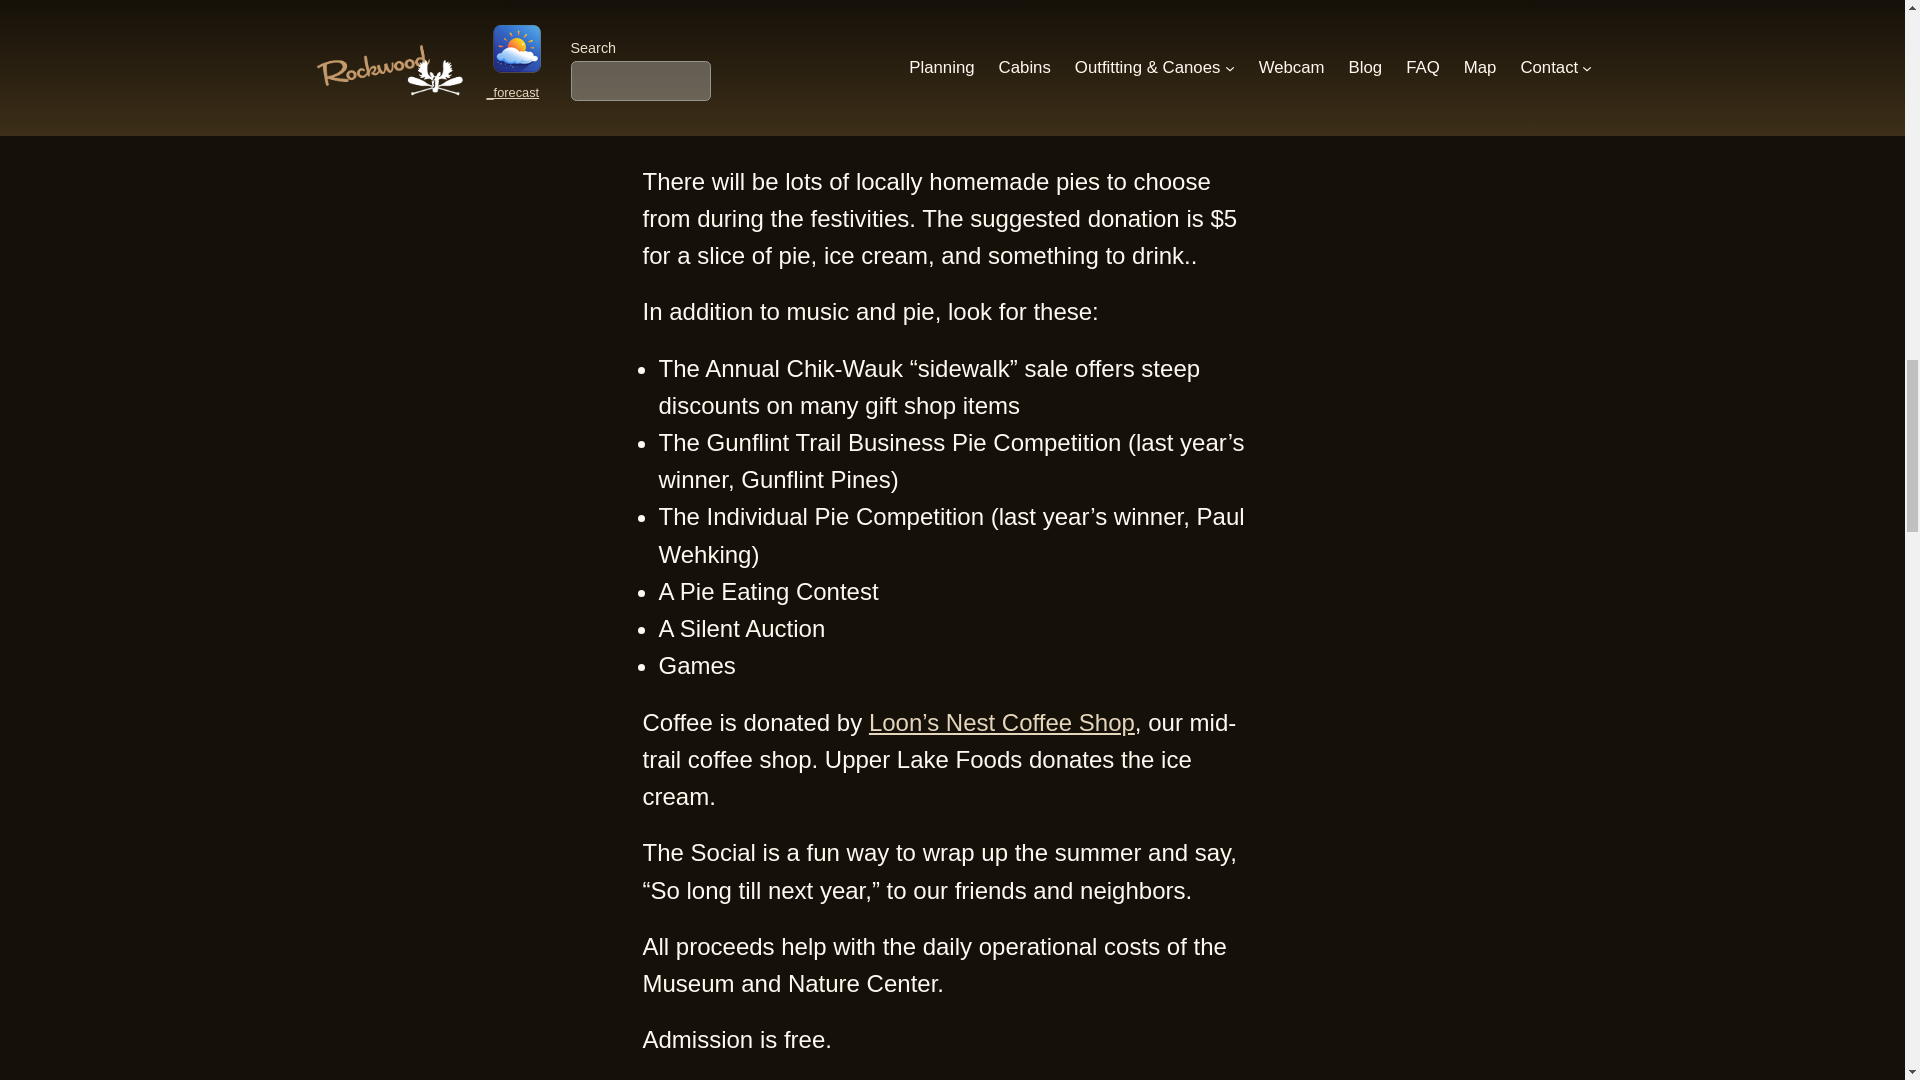  I want to click on North Shore Swing Band, so click(822, 14).